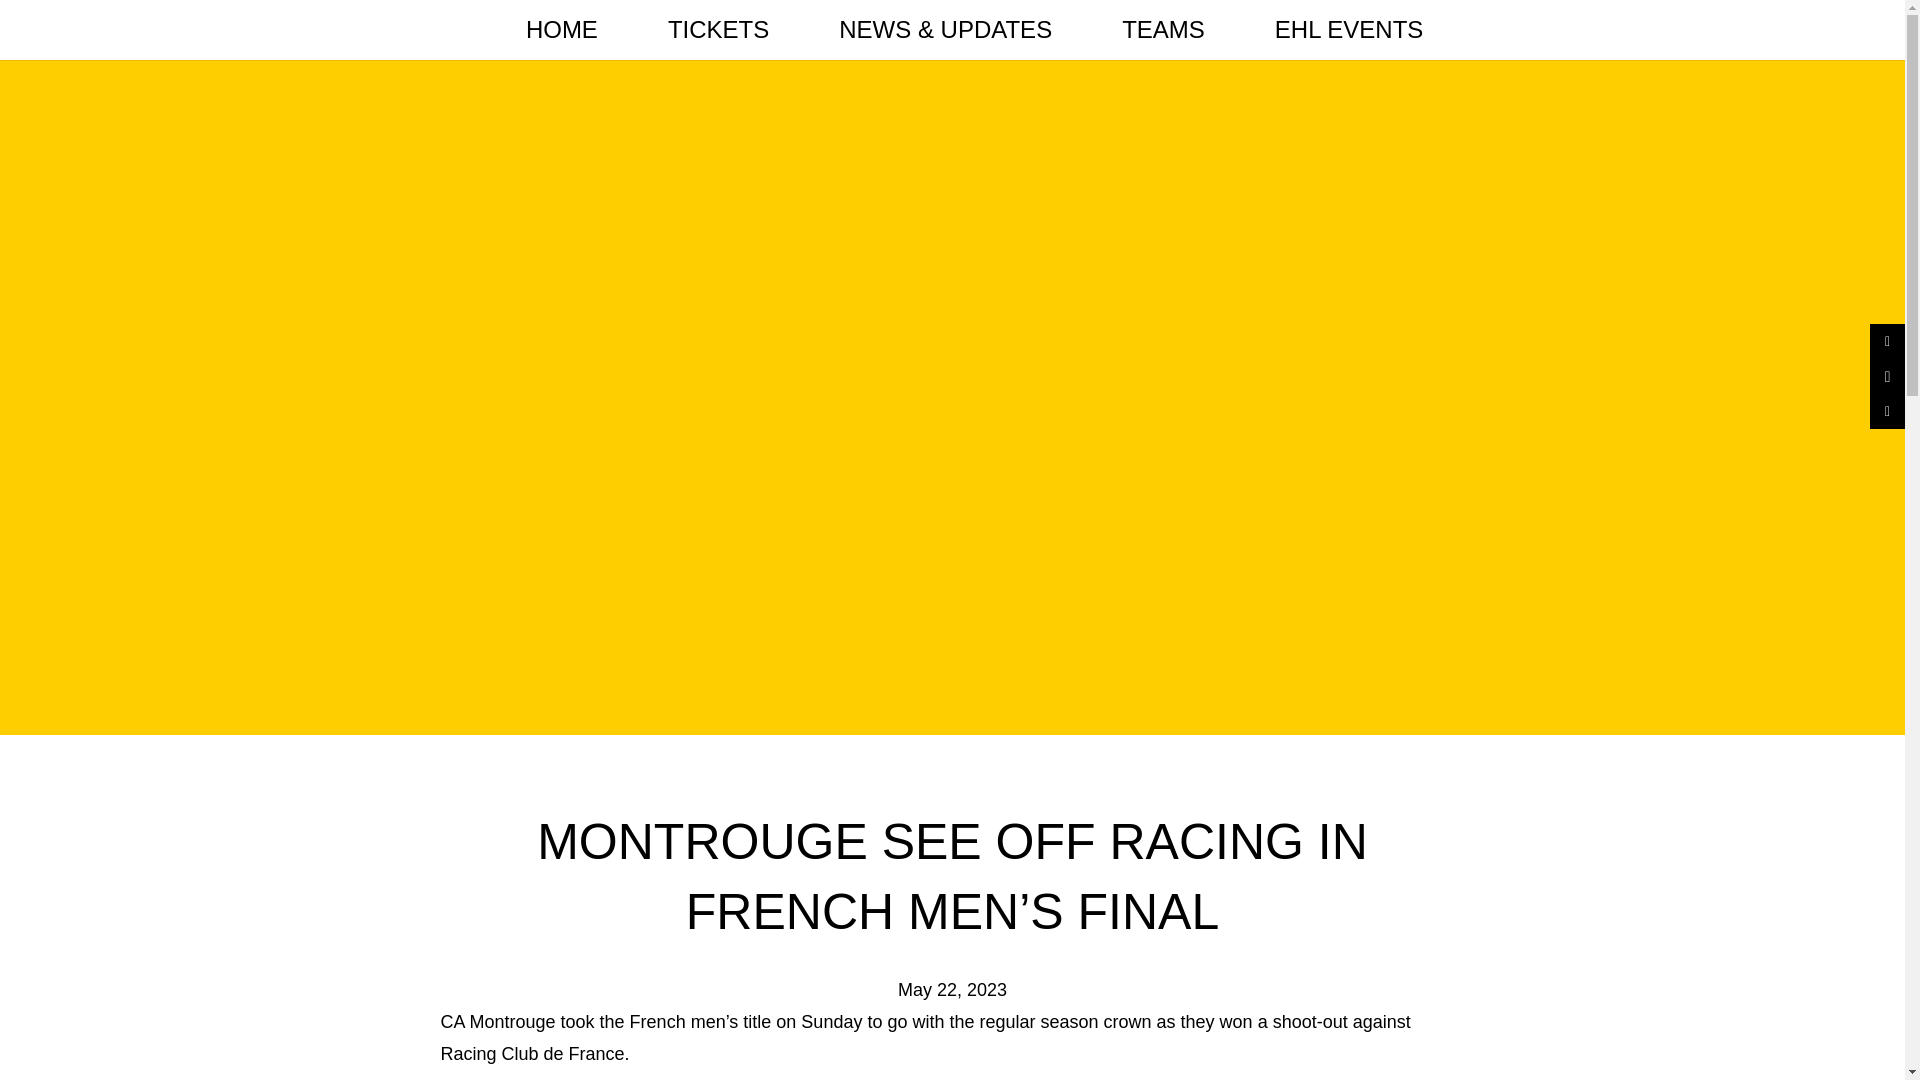 This screenshot has height=1080, width=1920. Describe the element at coordinates (718, 30) in the screenshot. I see `TICKETS` at that location.